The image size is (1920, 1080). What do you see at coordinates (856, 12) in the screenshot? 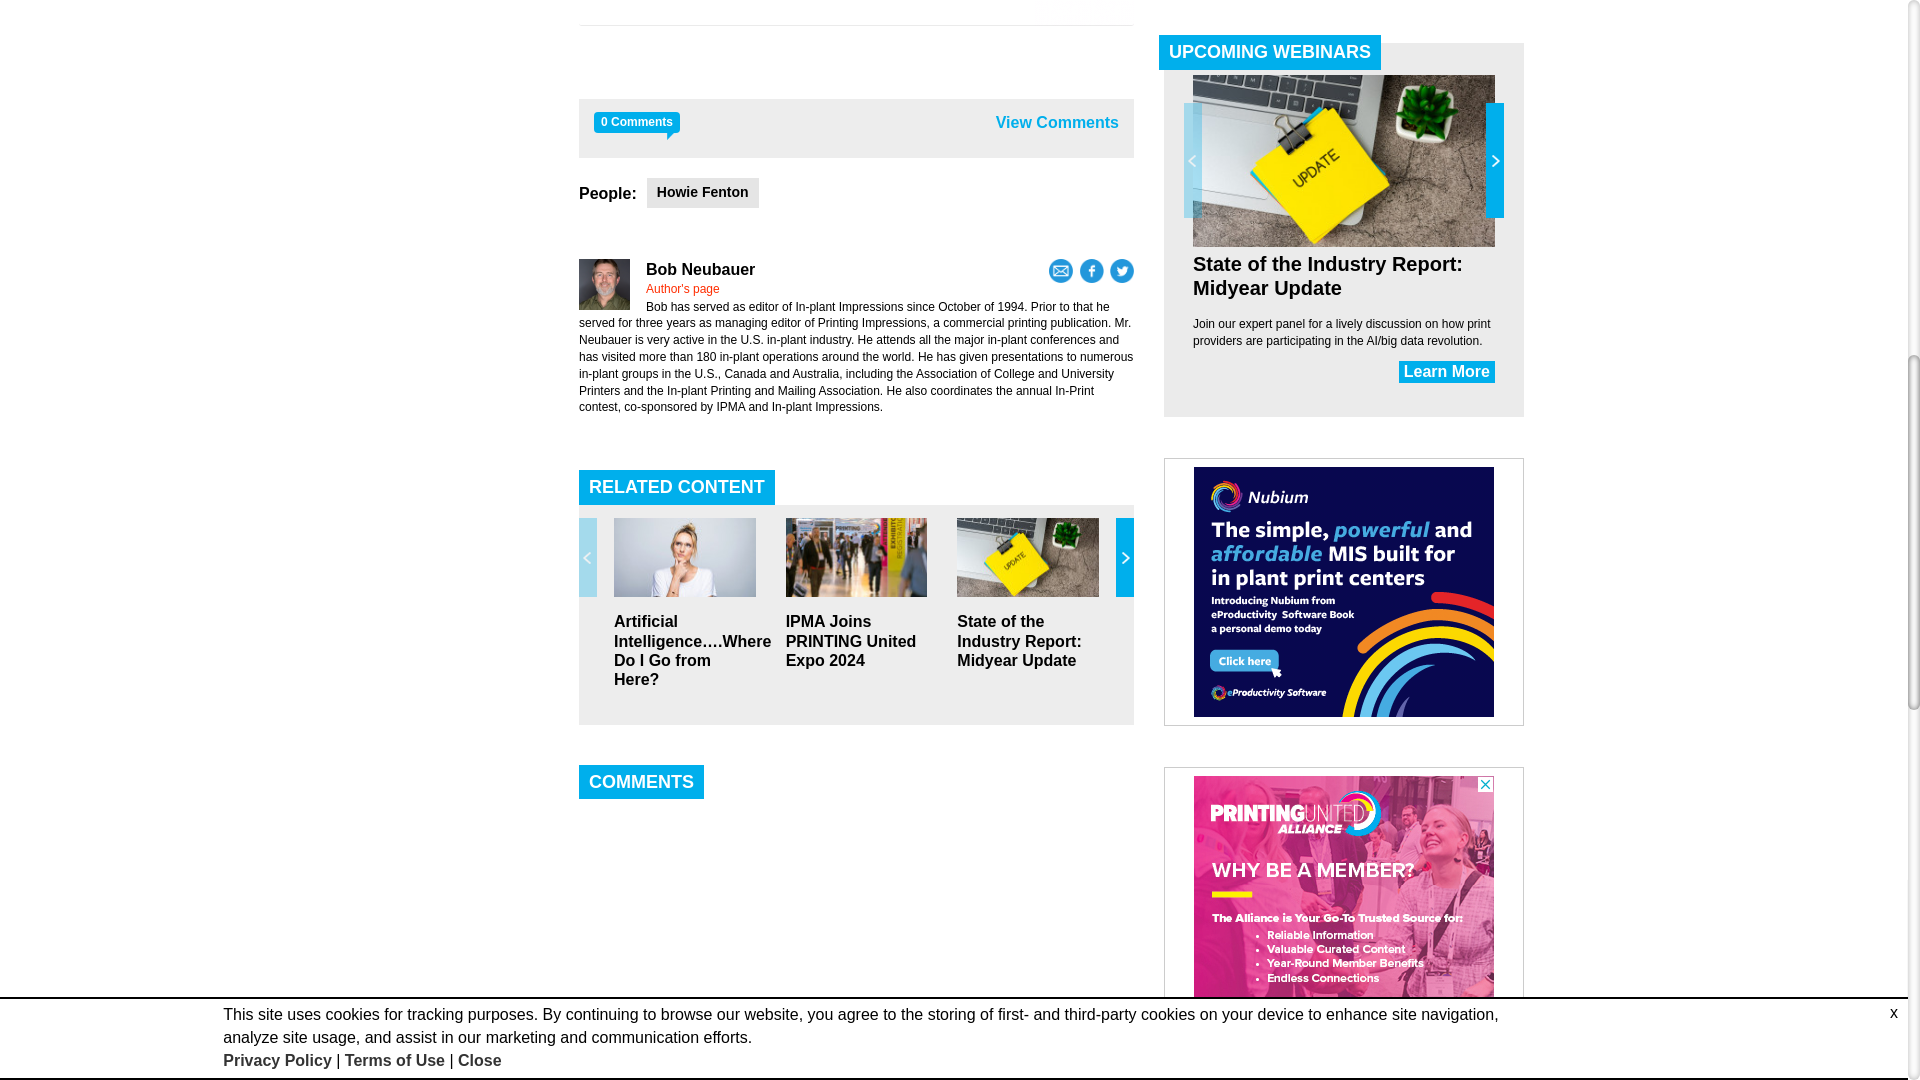
I see `3rd party ad content` at bounding box center [856, 12].